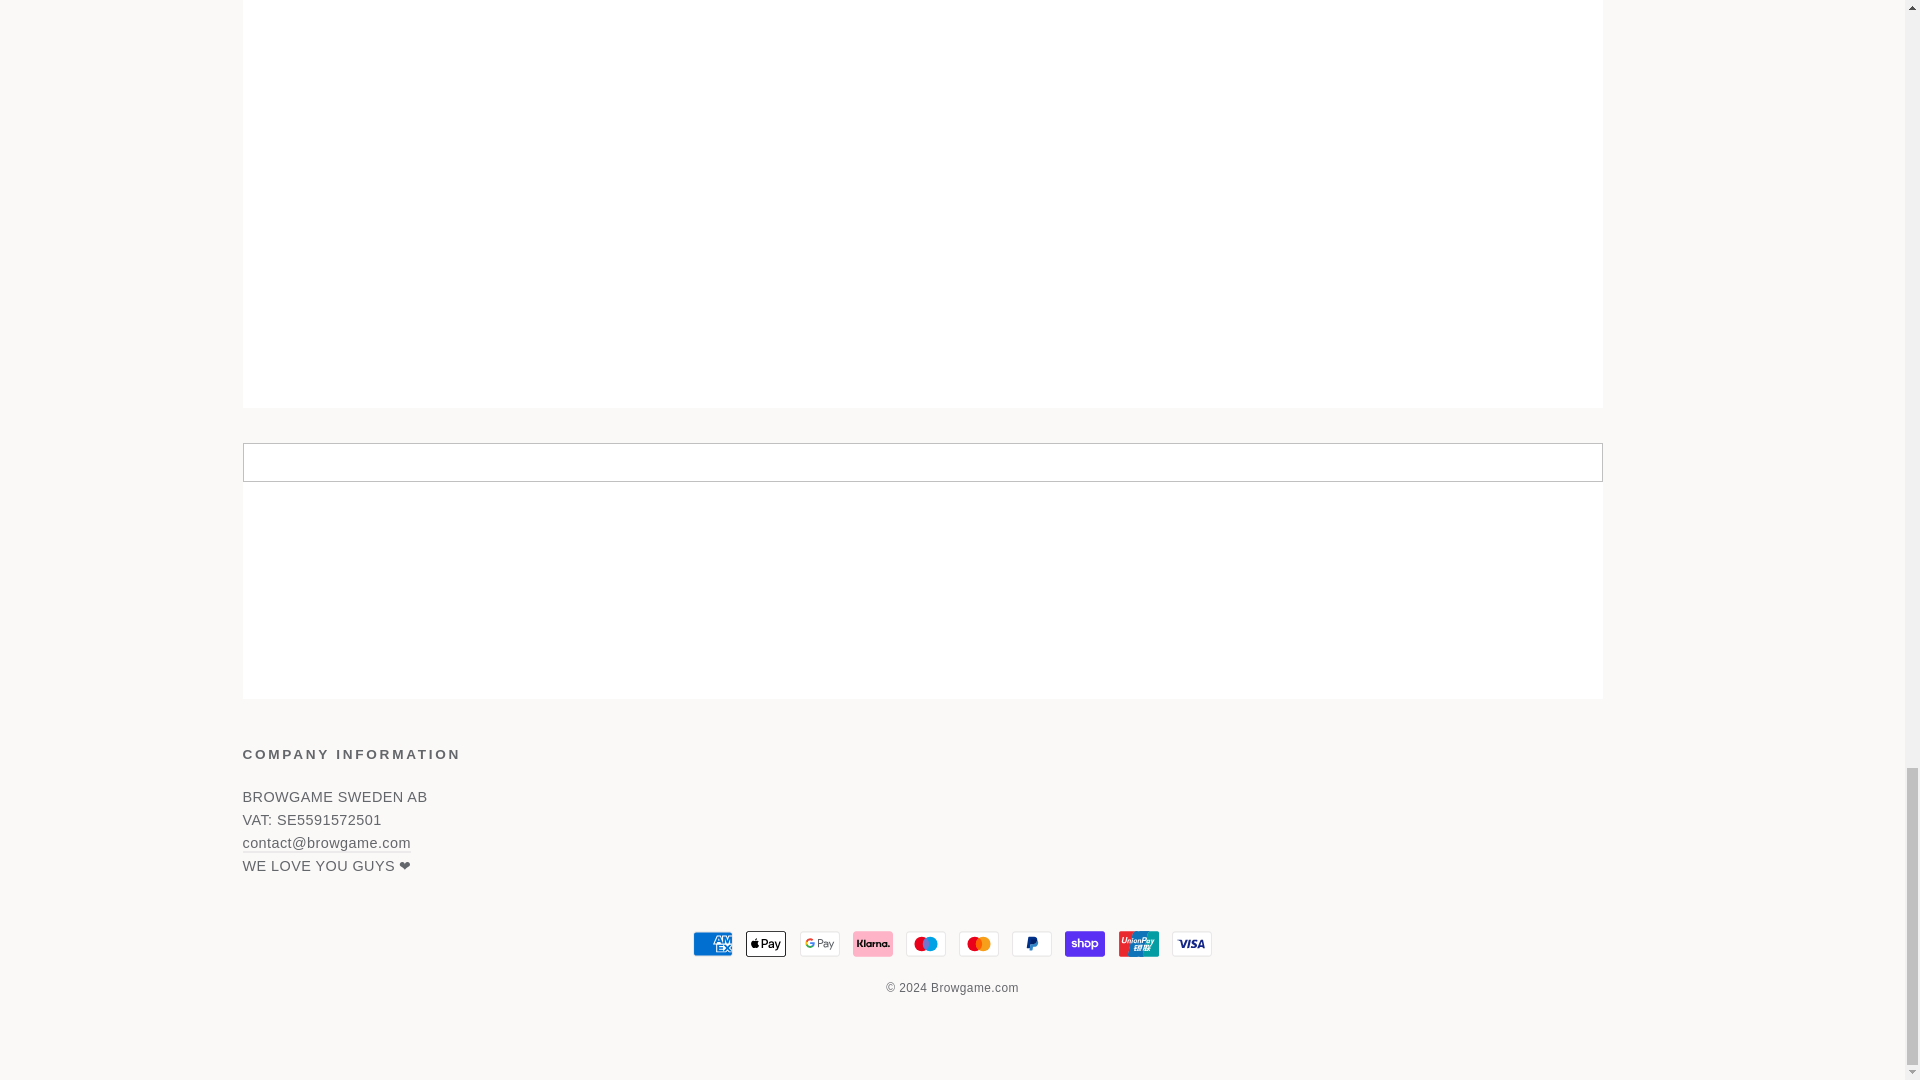 Image resolution: width=1920 pixels, height=1080 pixels. Describe the element at coordinates (766, 944) in the screenshot. I see `Apple Pay` at that location.